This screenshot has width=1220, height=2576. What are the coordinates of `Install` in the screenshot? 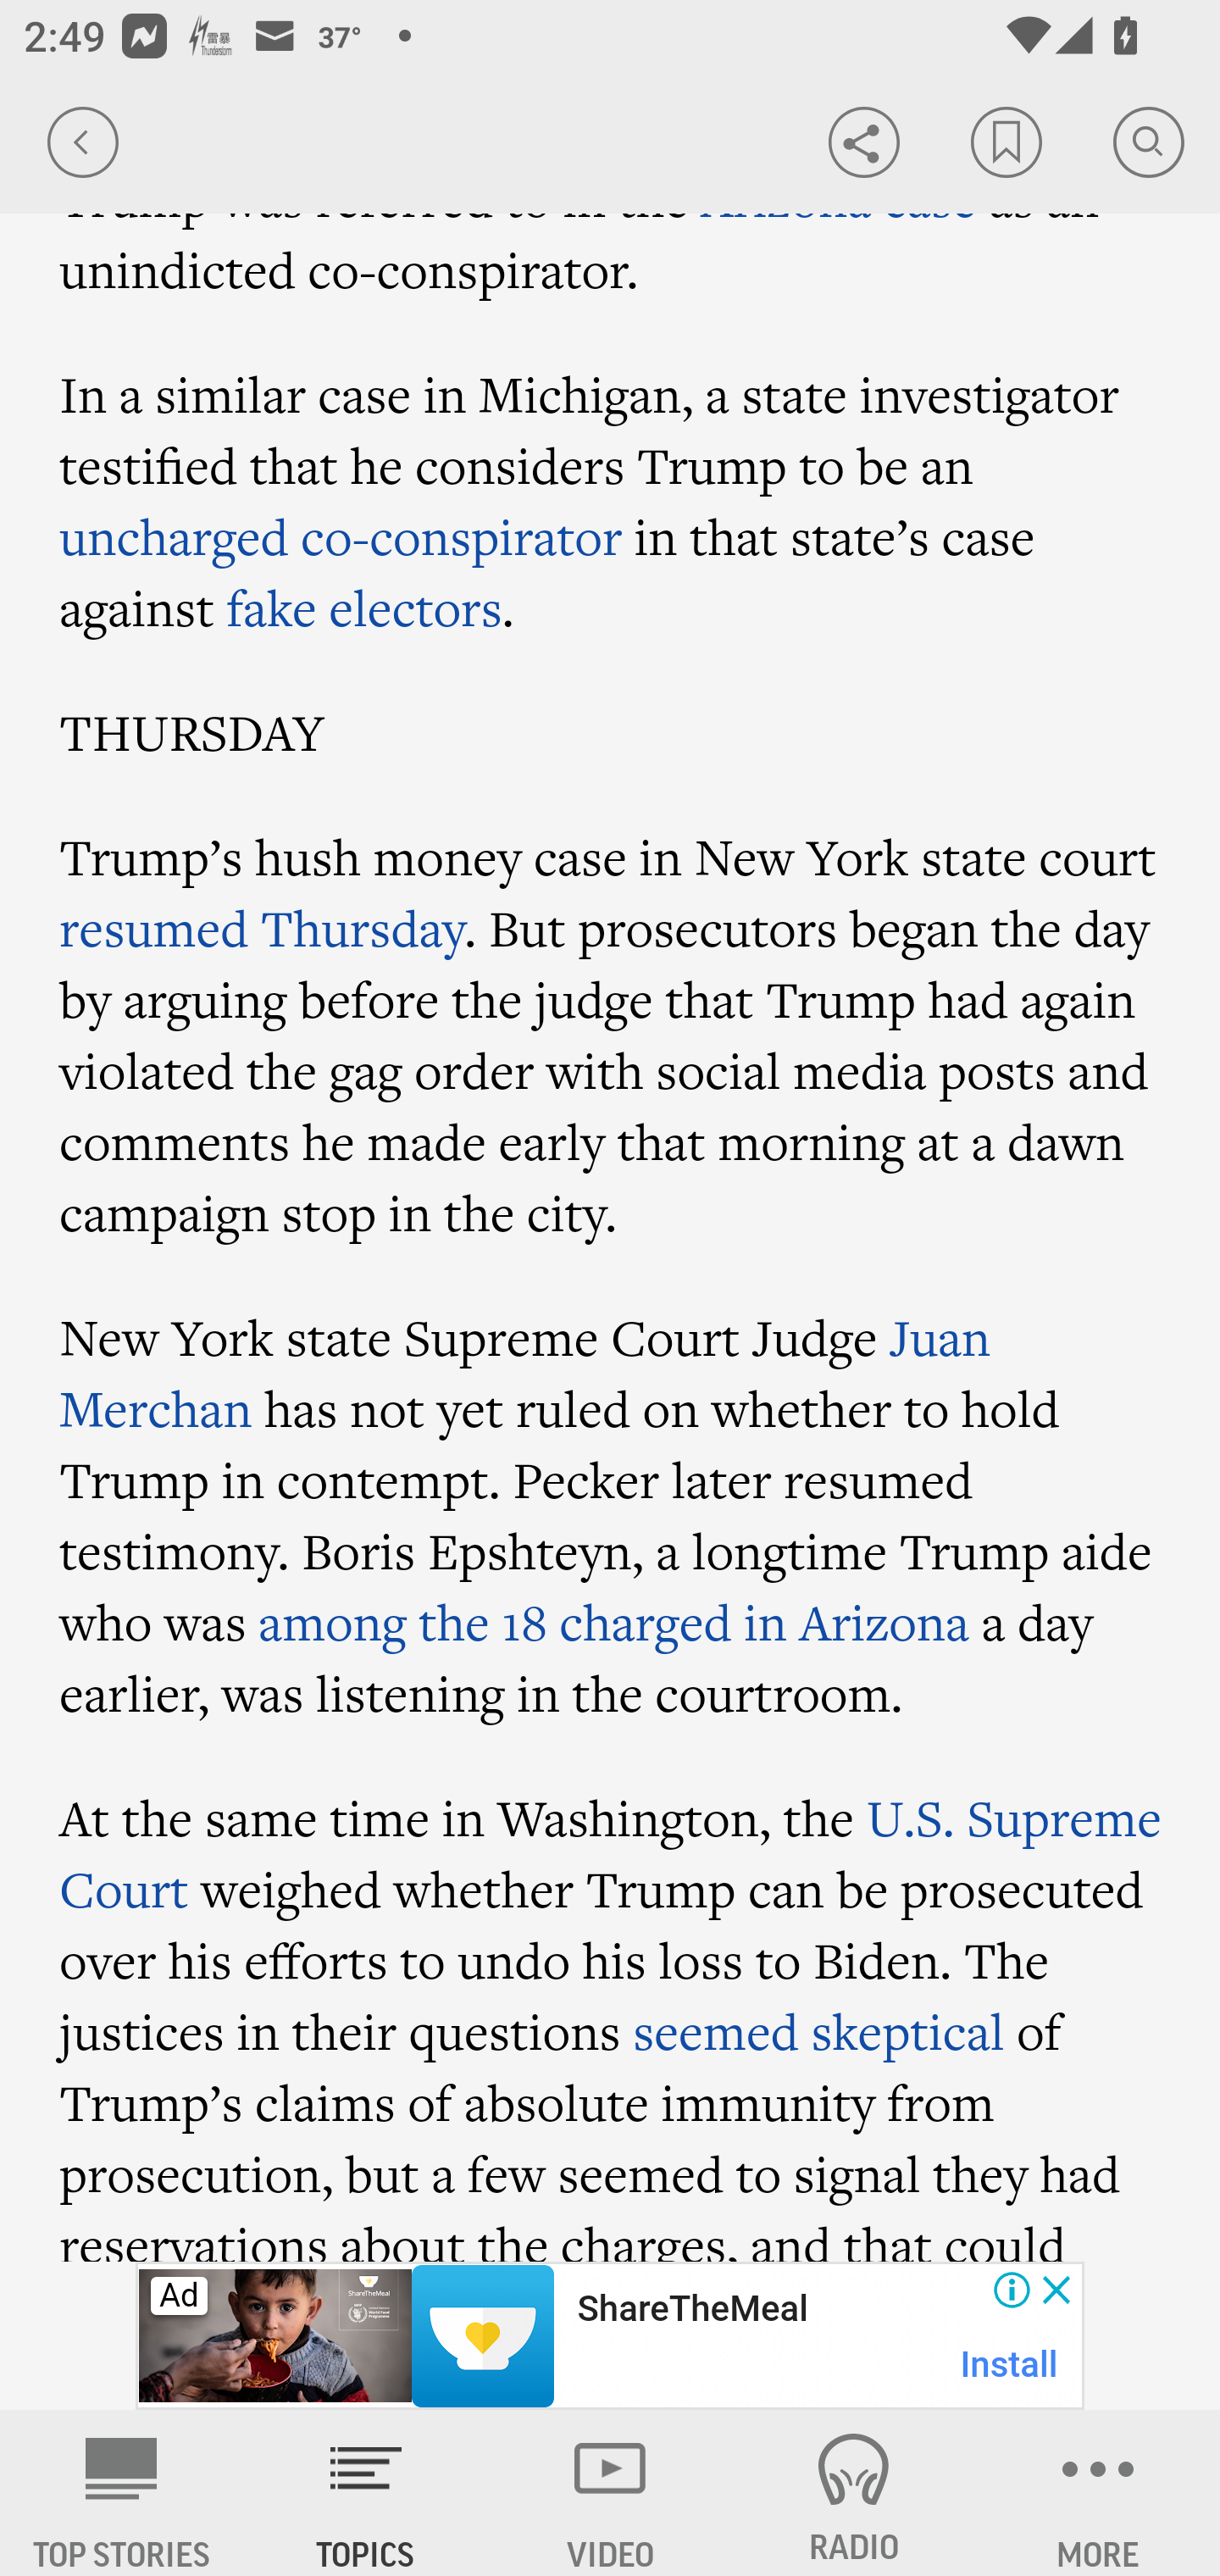 It's located at (1010, 2364).